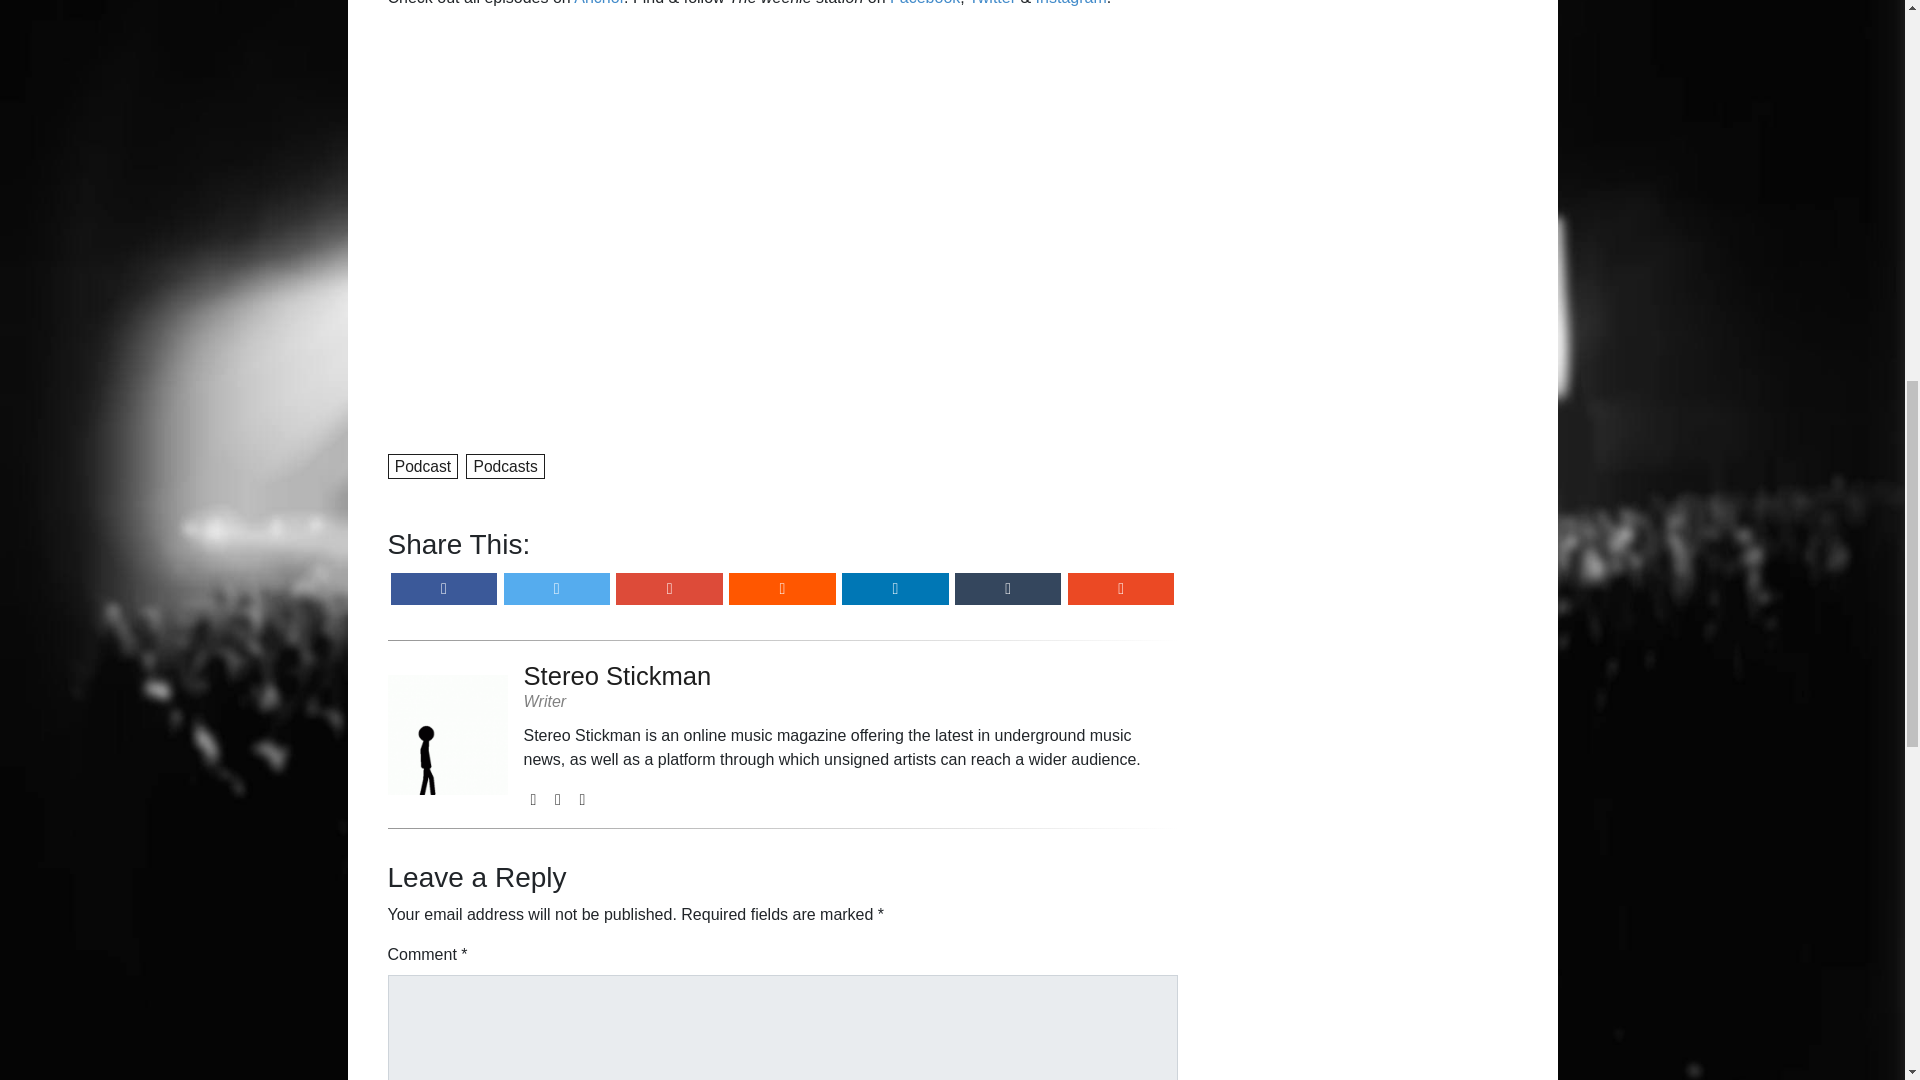 Image resolution: width=1920 pixels, height=1080 pixels. I want to click on Anchor, so click(599, 3).